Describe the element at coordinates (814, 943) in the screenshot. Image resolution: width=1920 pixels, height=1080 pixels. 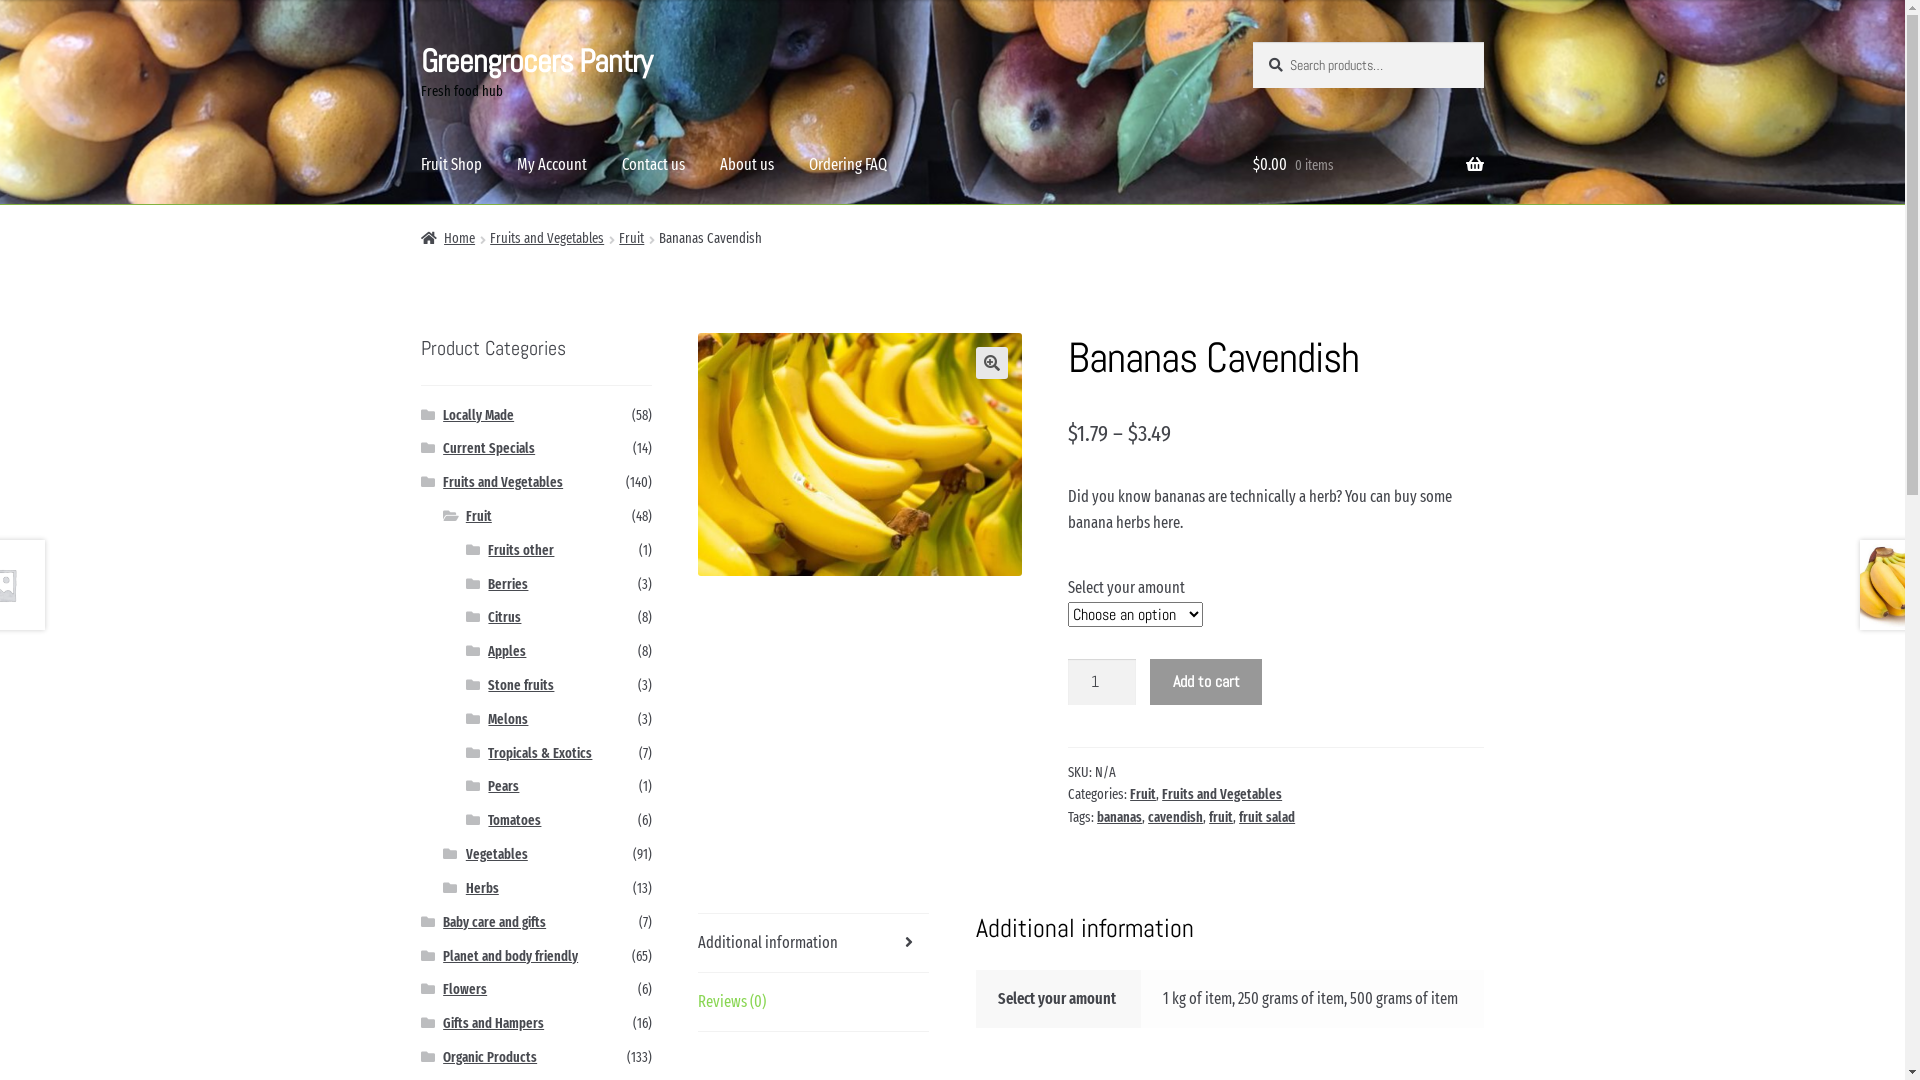
I see `Additional information` at that location.